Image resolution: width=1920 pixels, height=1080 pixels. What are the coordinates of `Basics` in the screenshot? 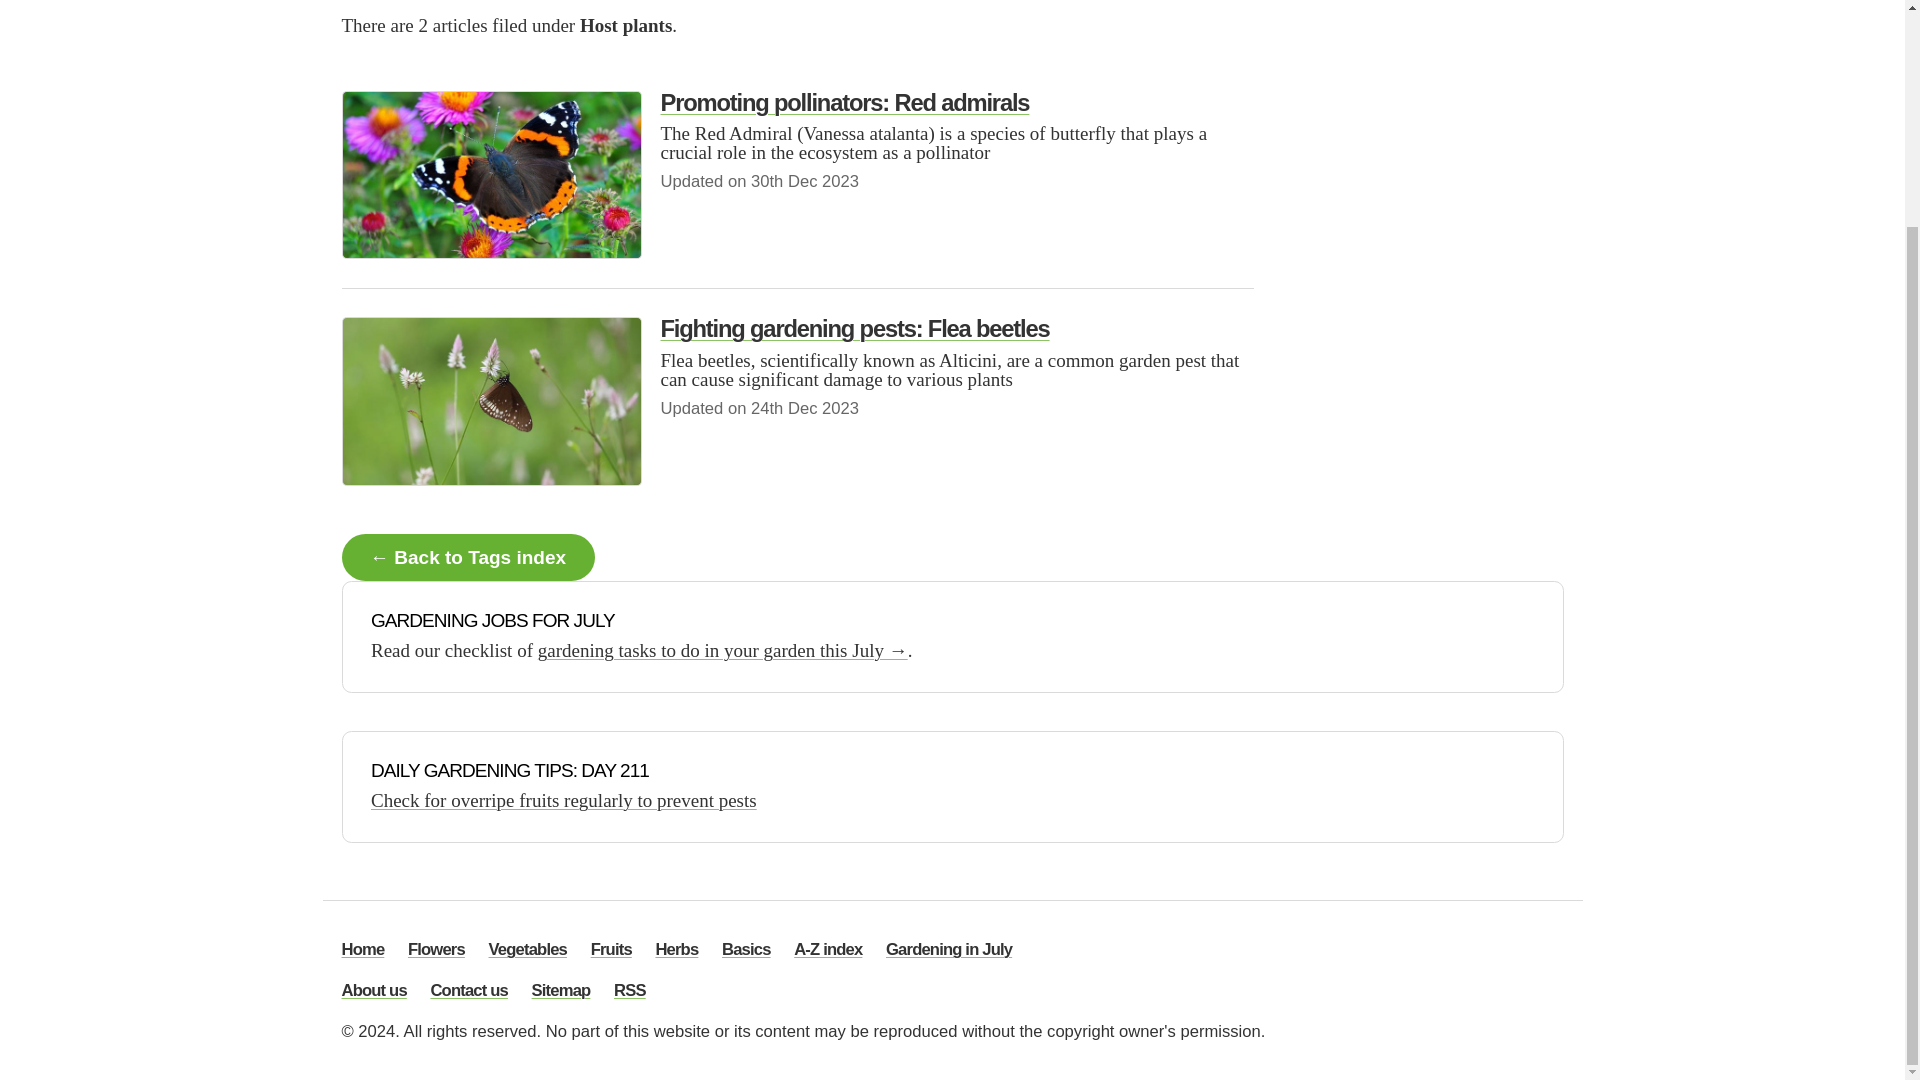 It's located at (746, 950).